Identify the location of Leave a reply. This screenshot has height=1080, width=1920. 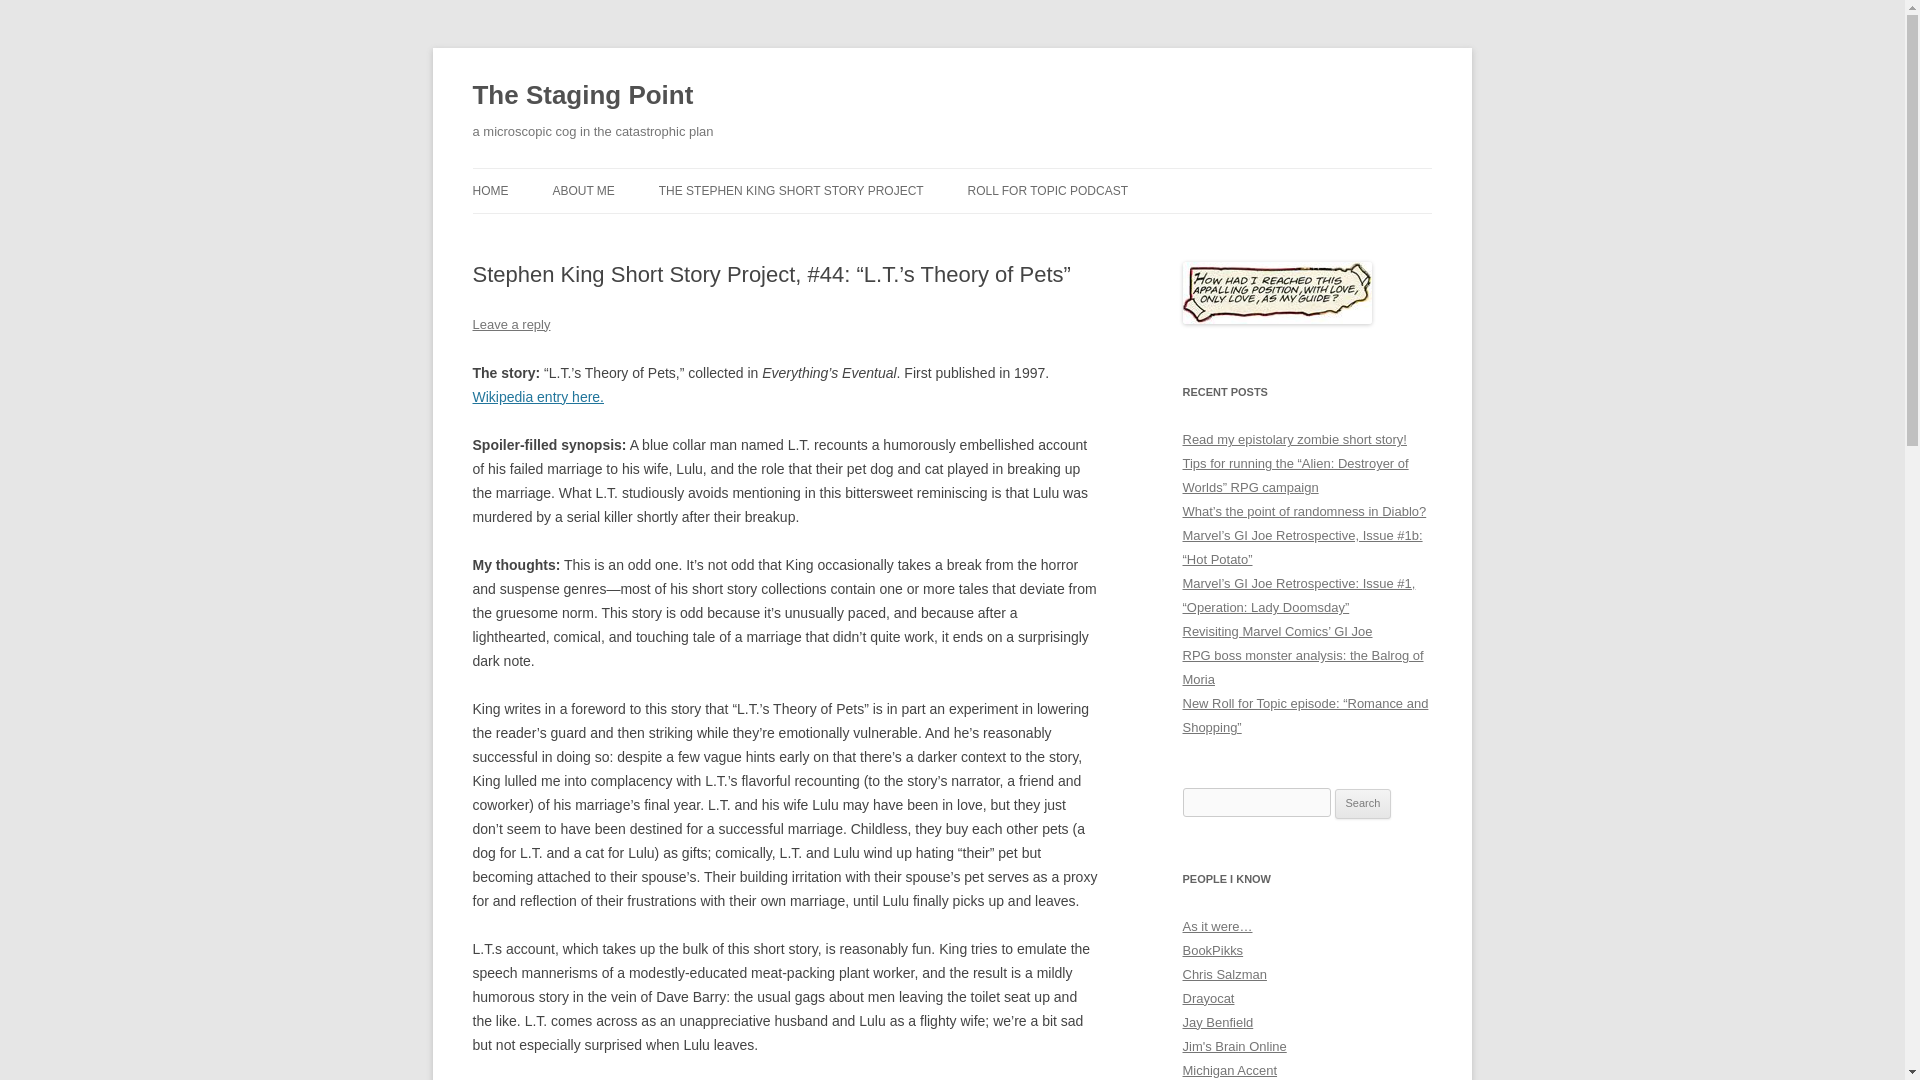
(510, 324).